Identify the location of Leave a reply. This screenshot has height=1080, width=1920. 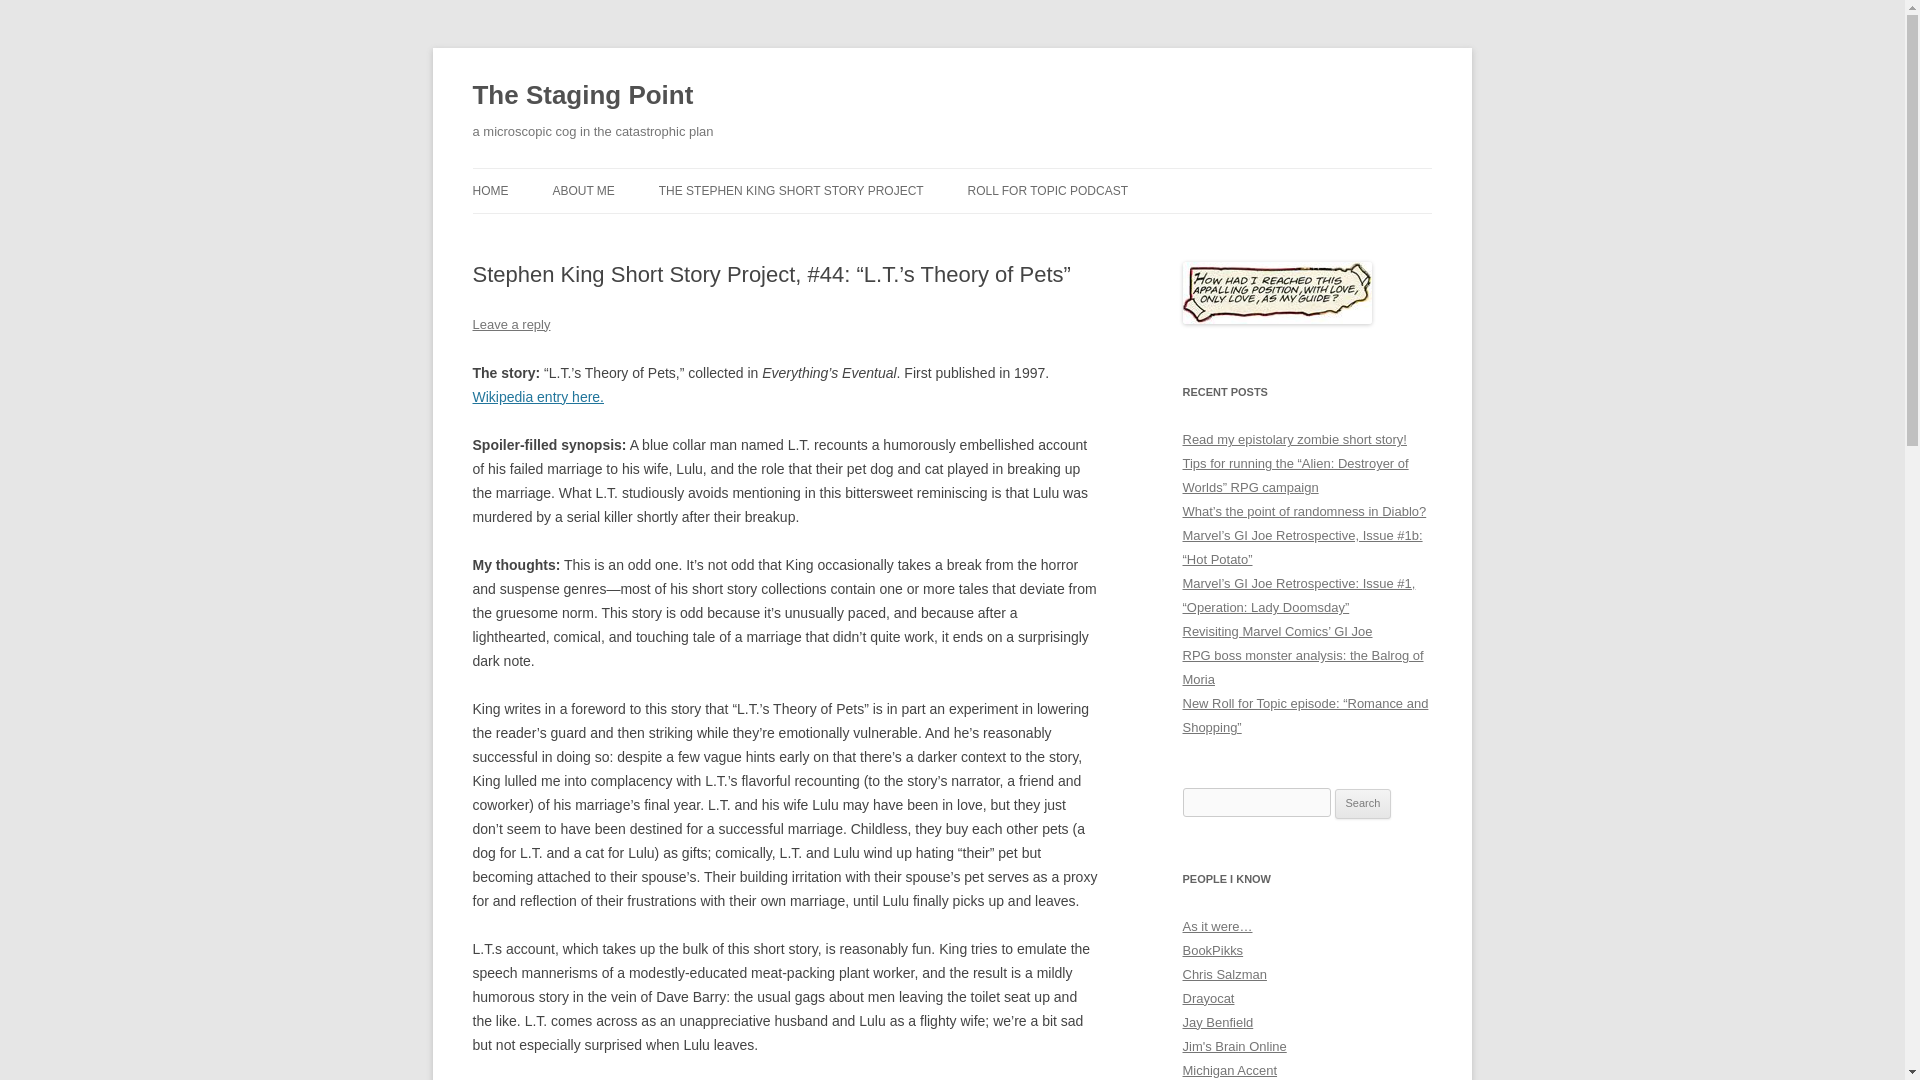
(510, 324).